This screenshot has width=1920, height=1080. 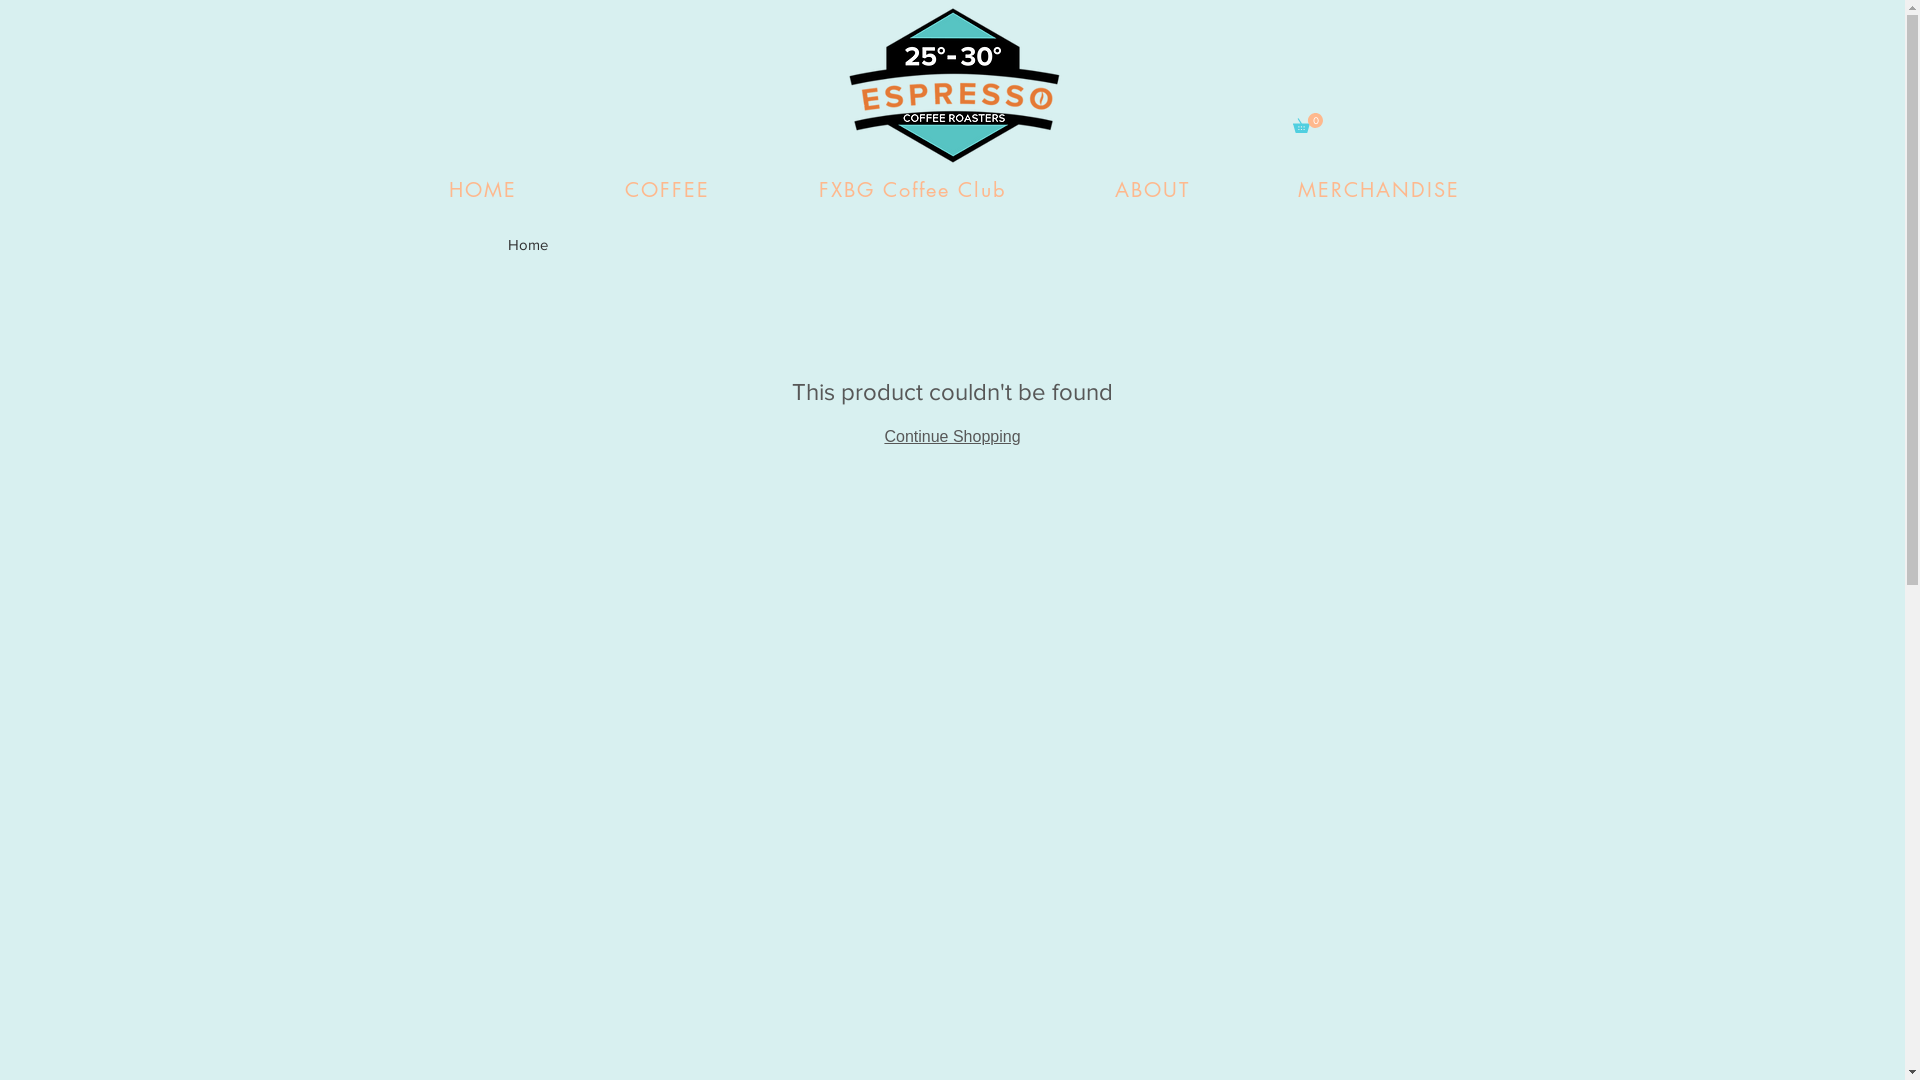 I want to click on HOME, so click(x=482, y=190).